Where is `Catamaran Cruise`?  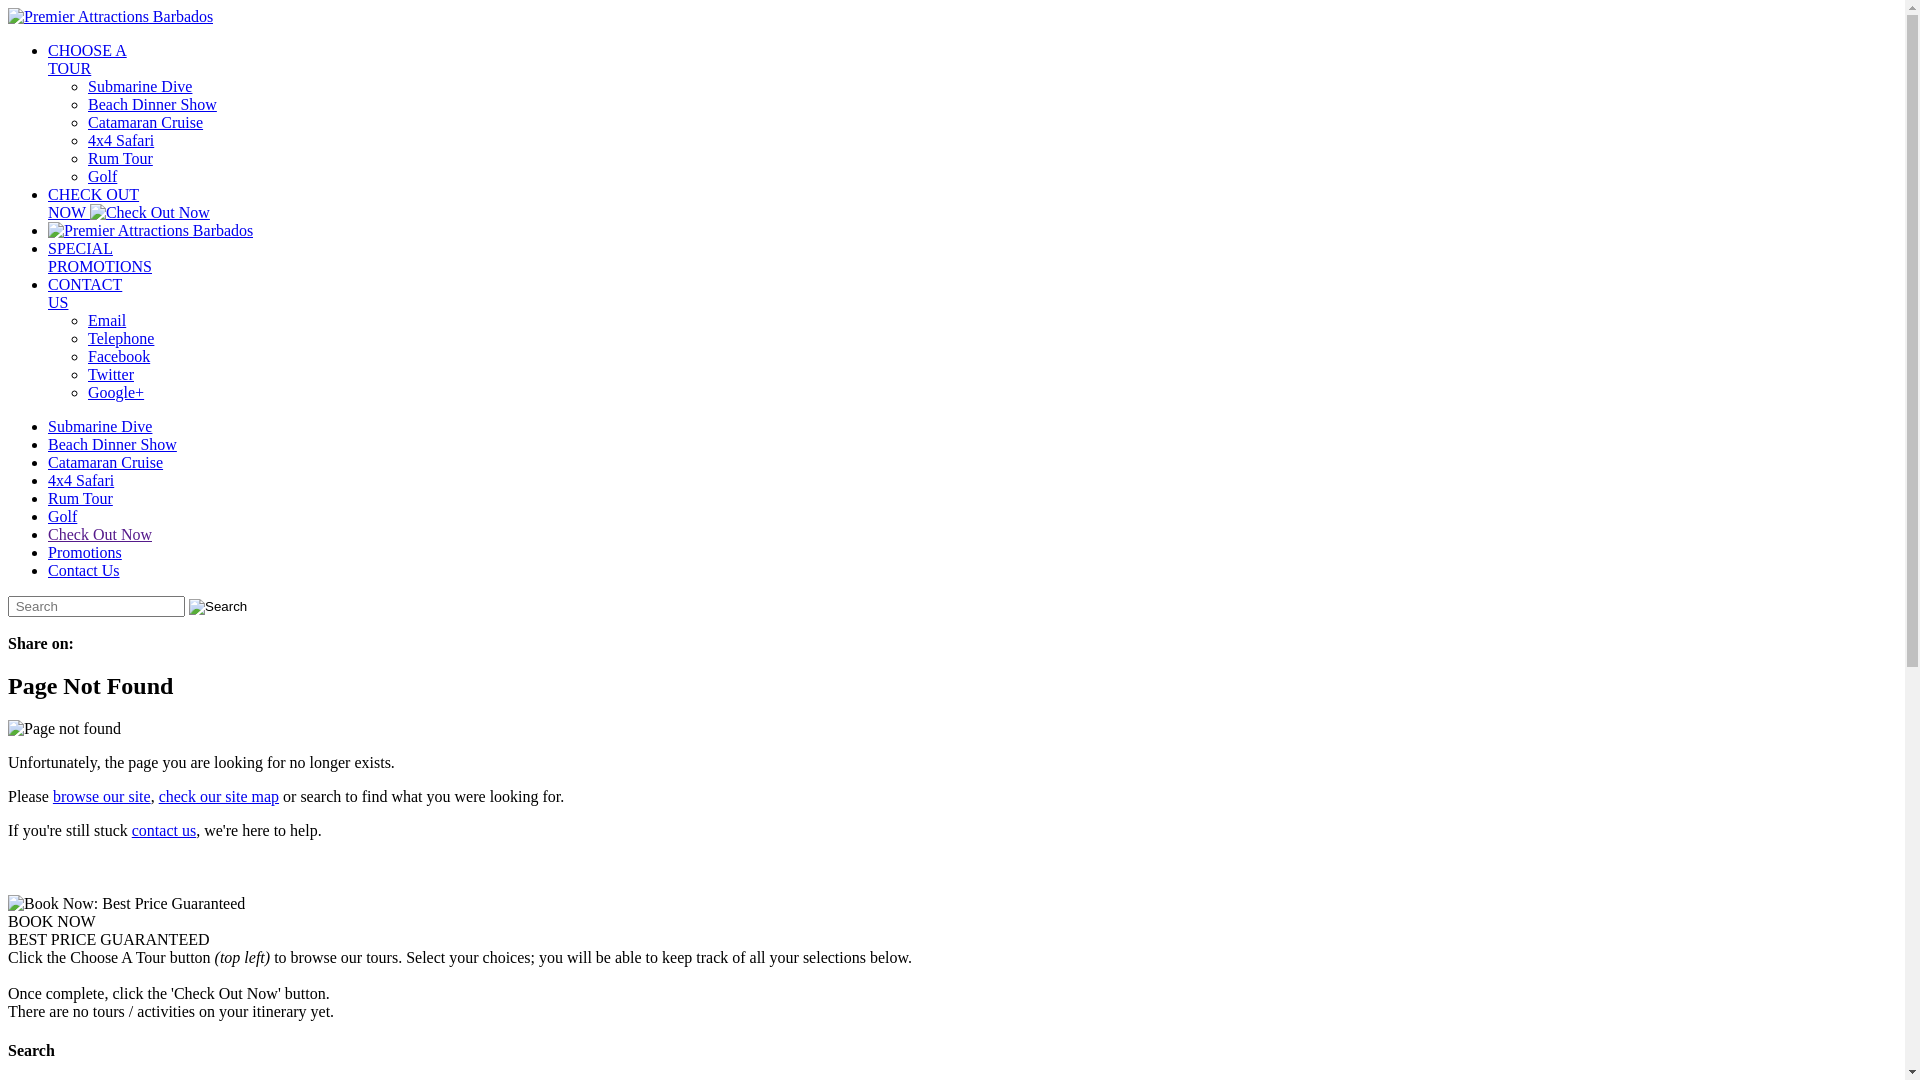
Catamaran Cruise is located at coordinates (106, 462).